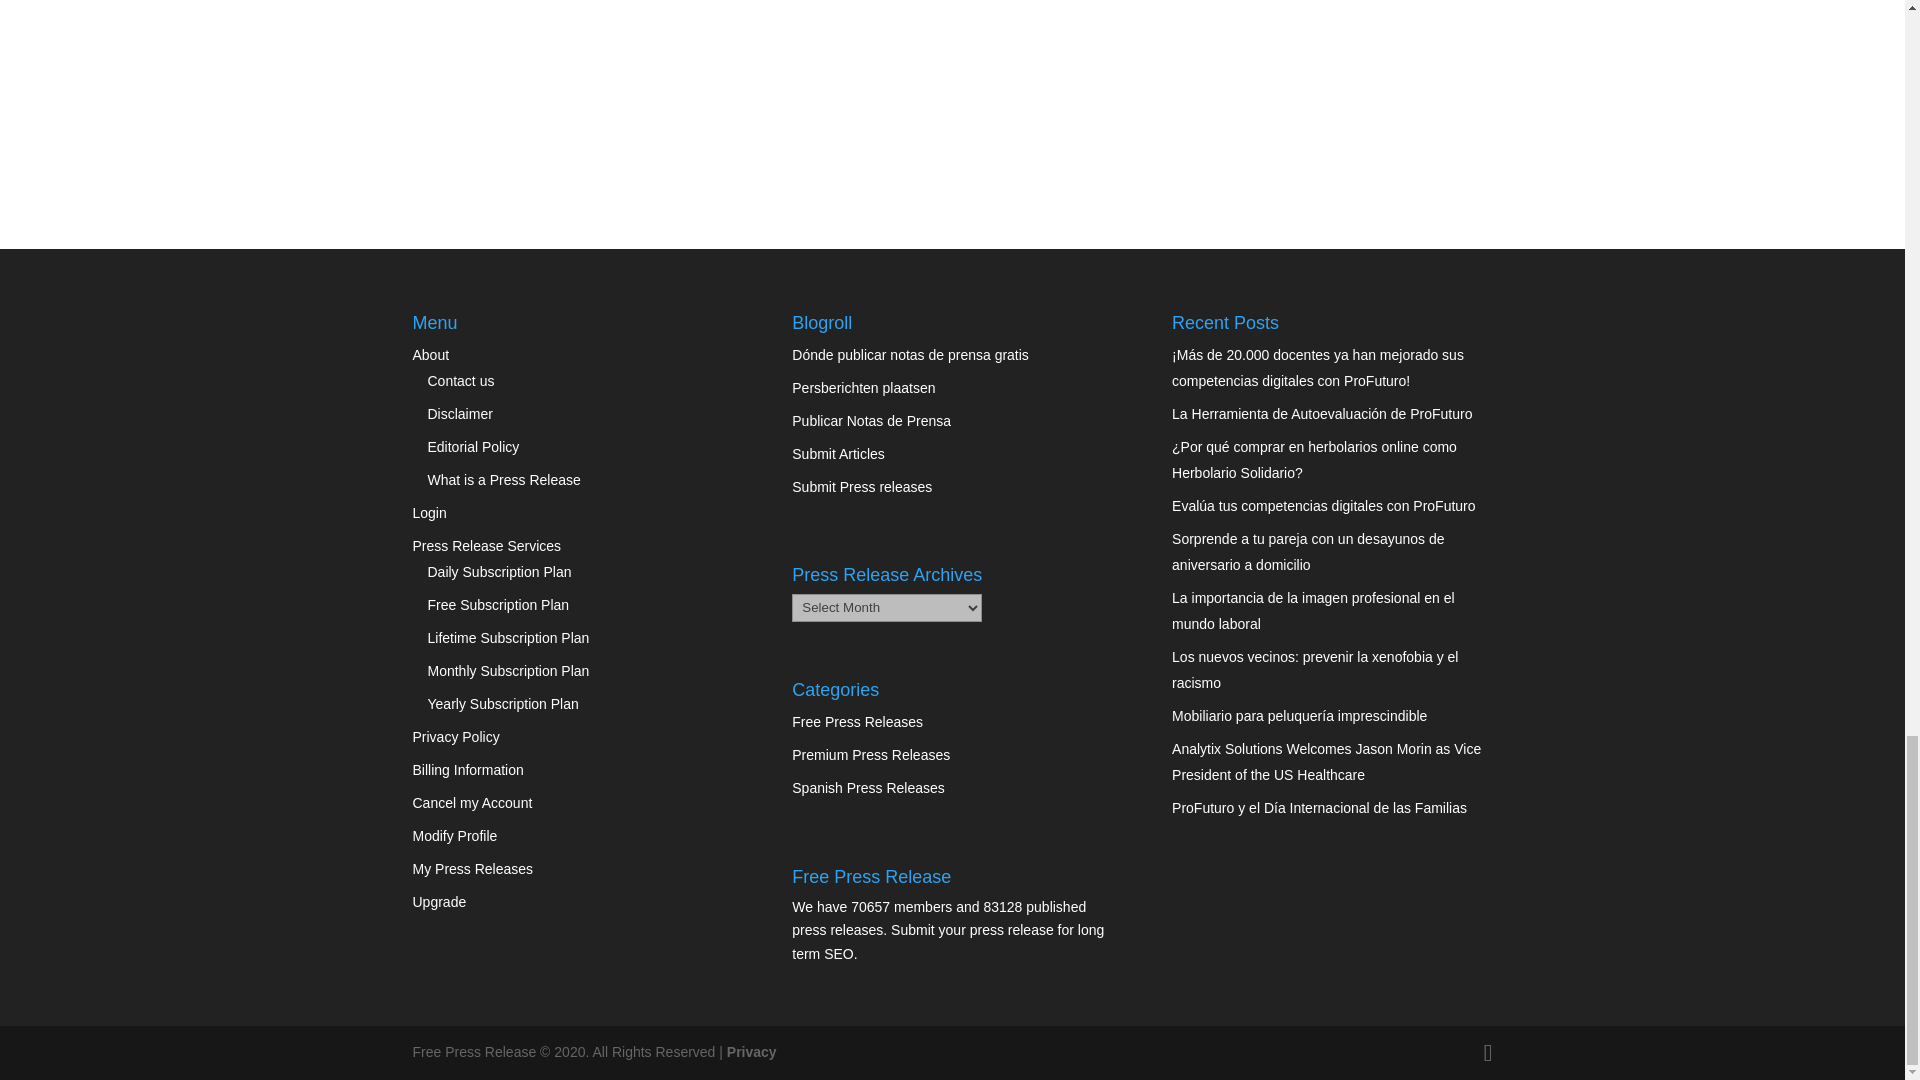 The width and height of the screenshot is (1920, 1080). I want to click on Submit Articles, so click(838, 454).